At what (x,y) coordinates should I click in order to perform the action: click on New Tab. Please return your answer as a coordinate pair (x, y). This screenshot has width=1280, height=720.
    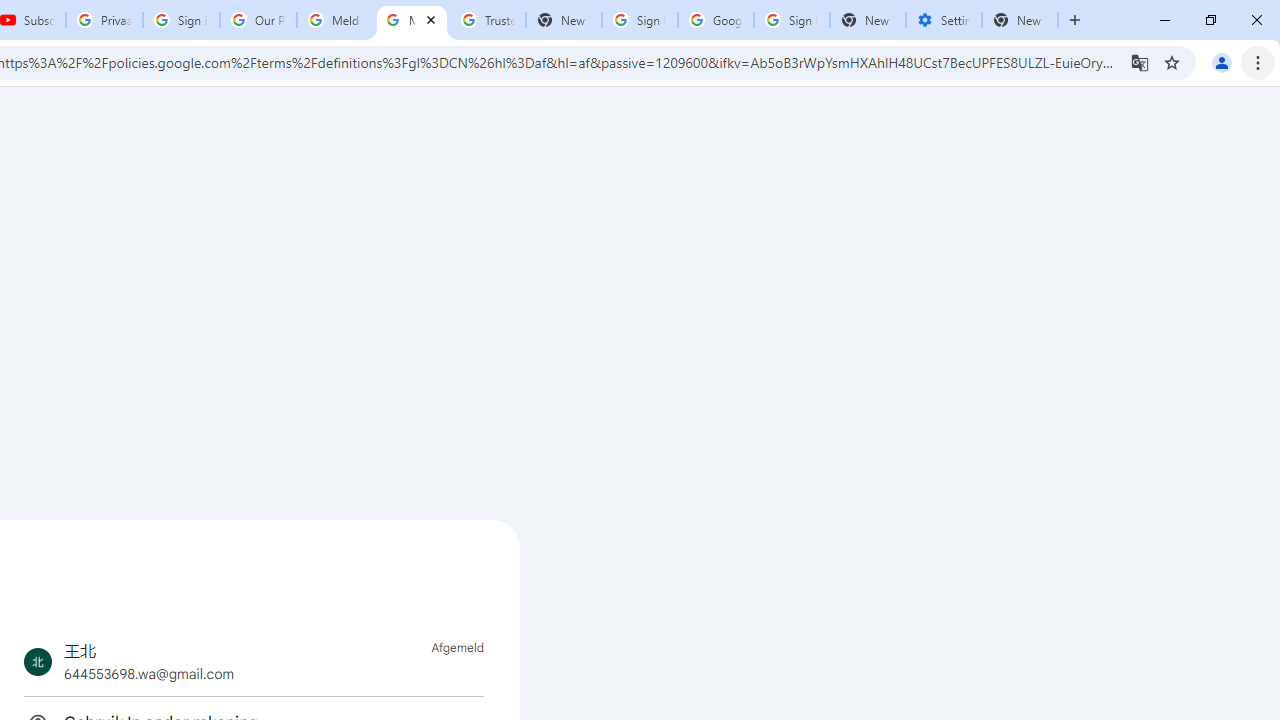
    Looking at the image, I should click on (1020, 20).